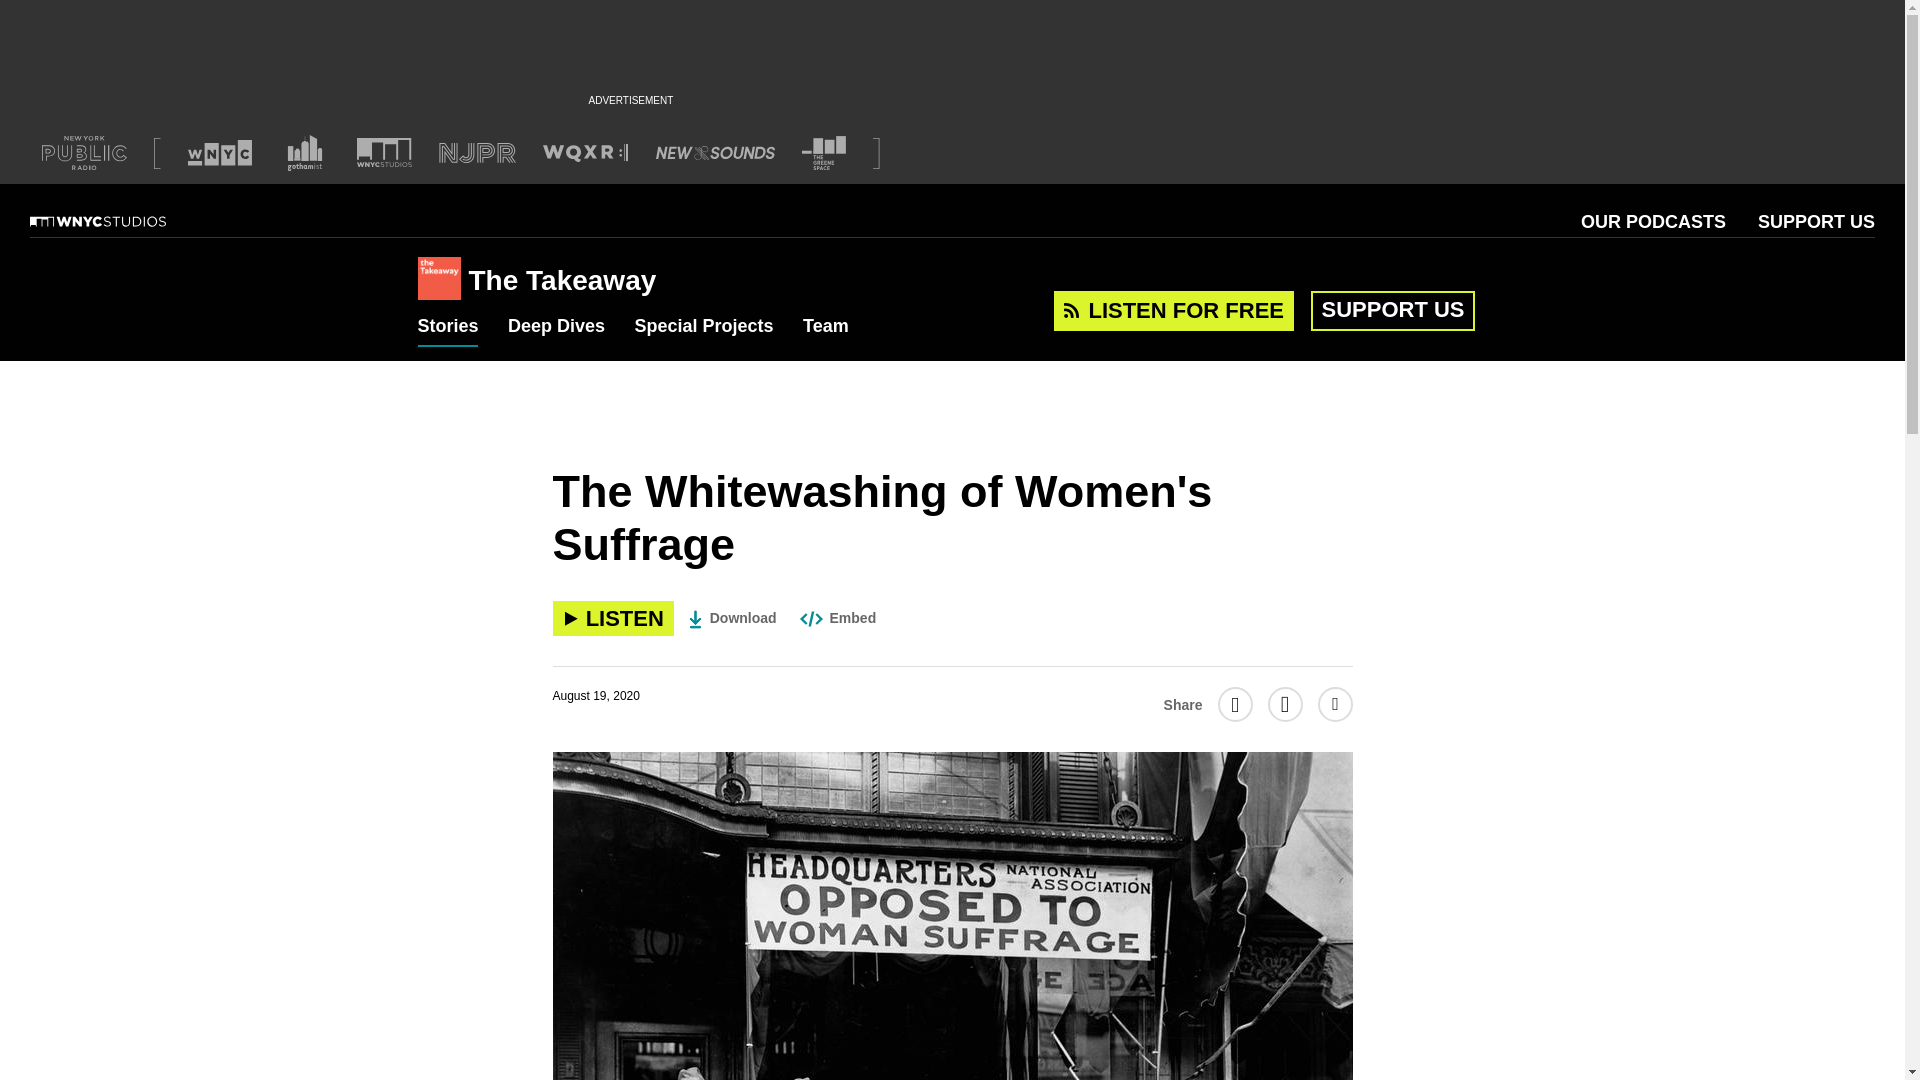 Image resolution: width=1920 pixels, height=1080 pixels. What do you see at coordinates (733, 618) in the screenshot?
I see `Download "The Whitewashing of Women's Suffrage "` at bounding box center [733, 618].